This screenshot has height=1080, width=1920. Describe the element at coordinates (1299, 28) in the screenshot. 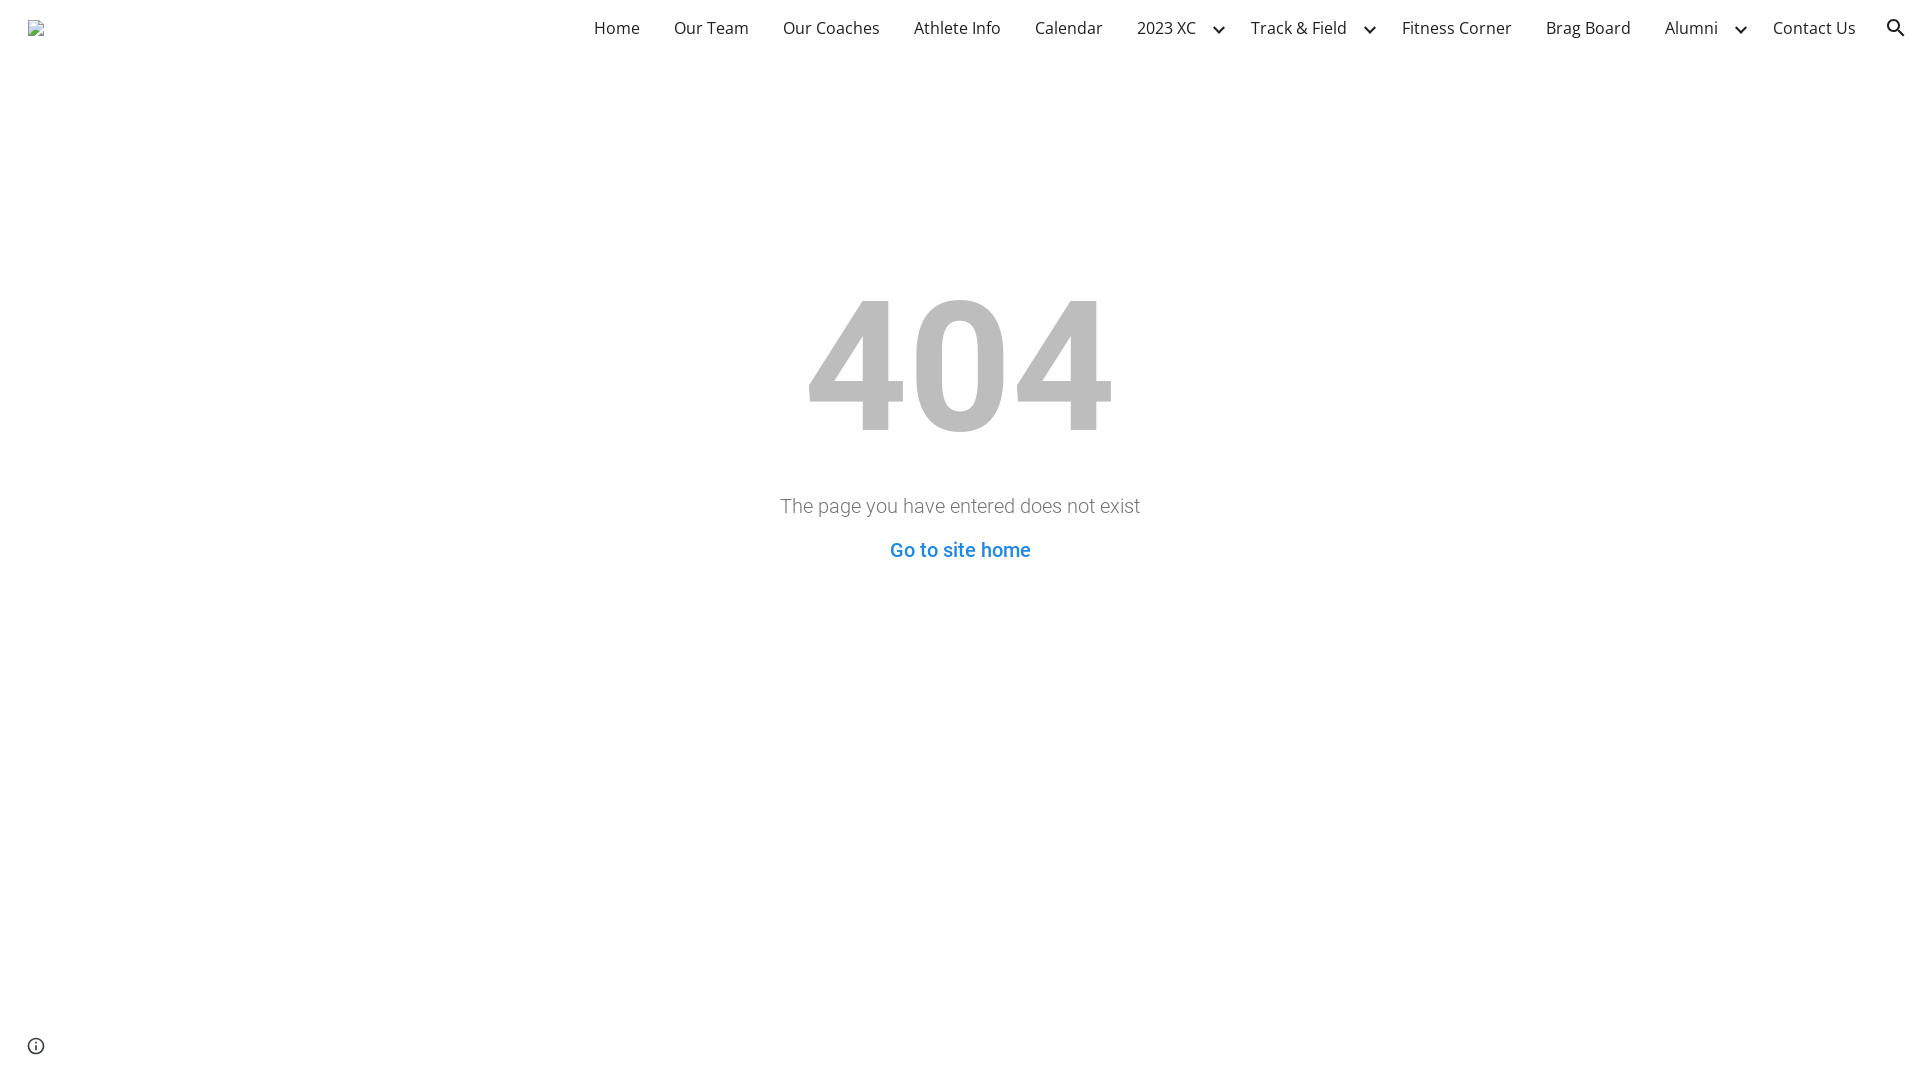

I see `Track & Field` at that location.